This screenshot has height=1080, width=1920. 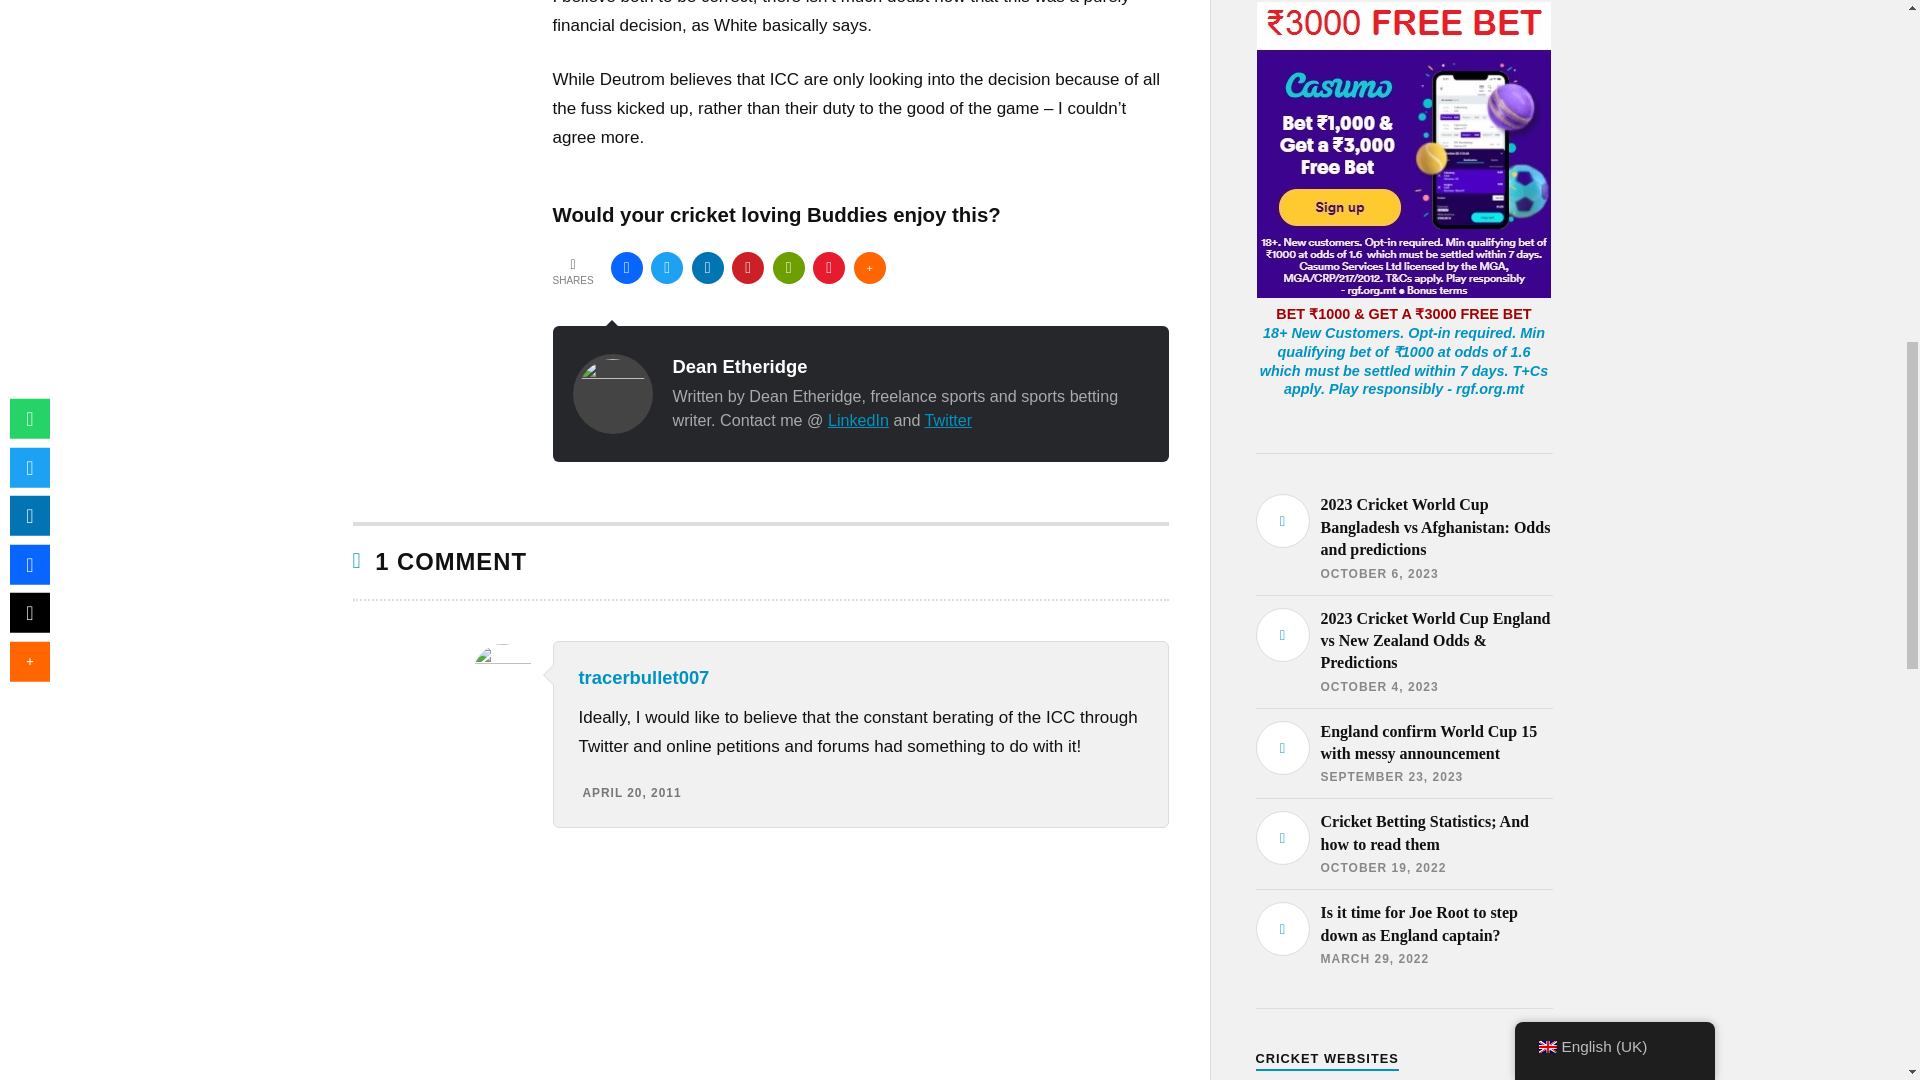 I want to click on More share links, so click(x=870, y=268).